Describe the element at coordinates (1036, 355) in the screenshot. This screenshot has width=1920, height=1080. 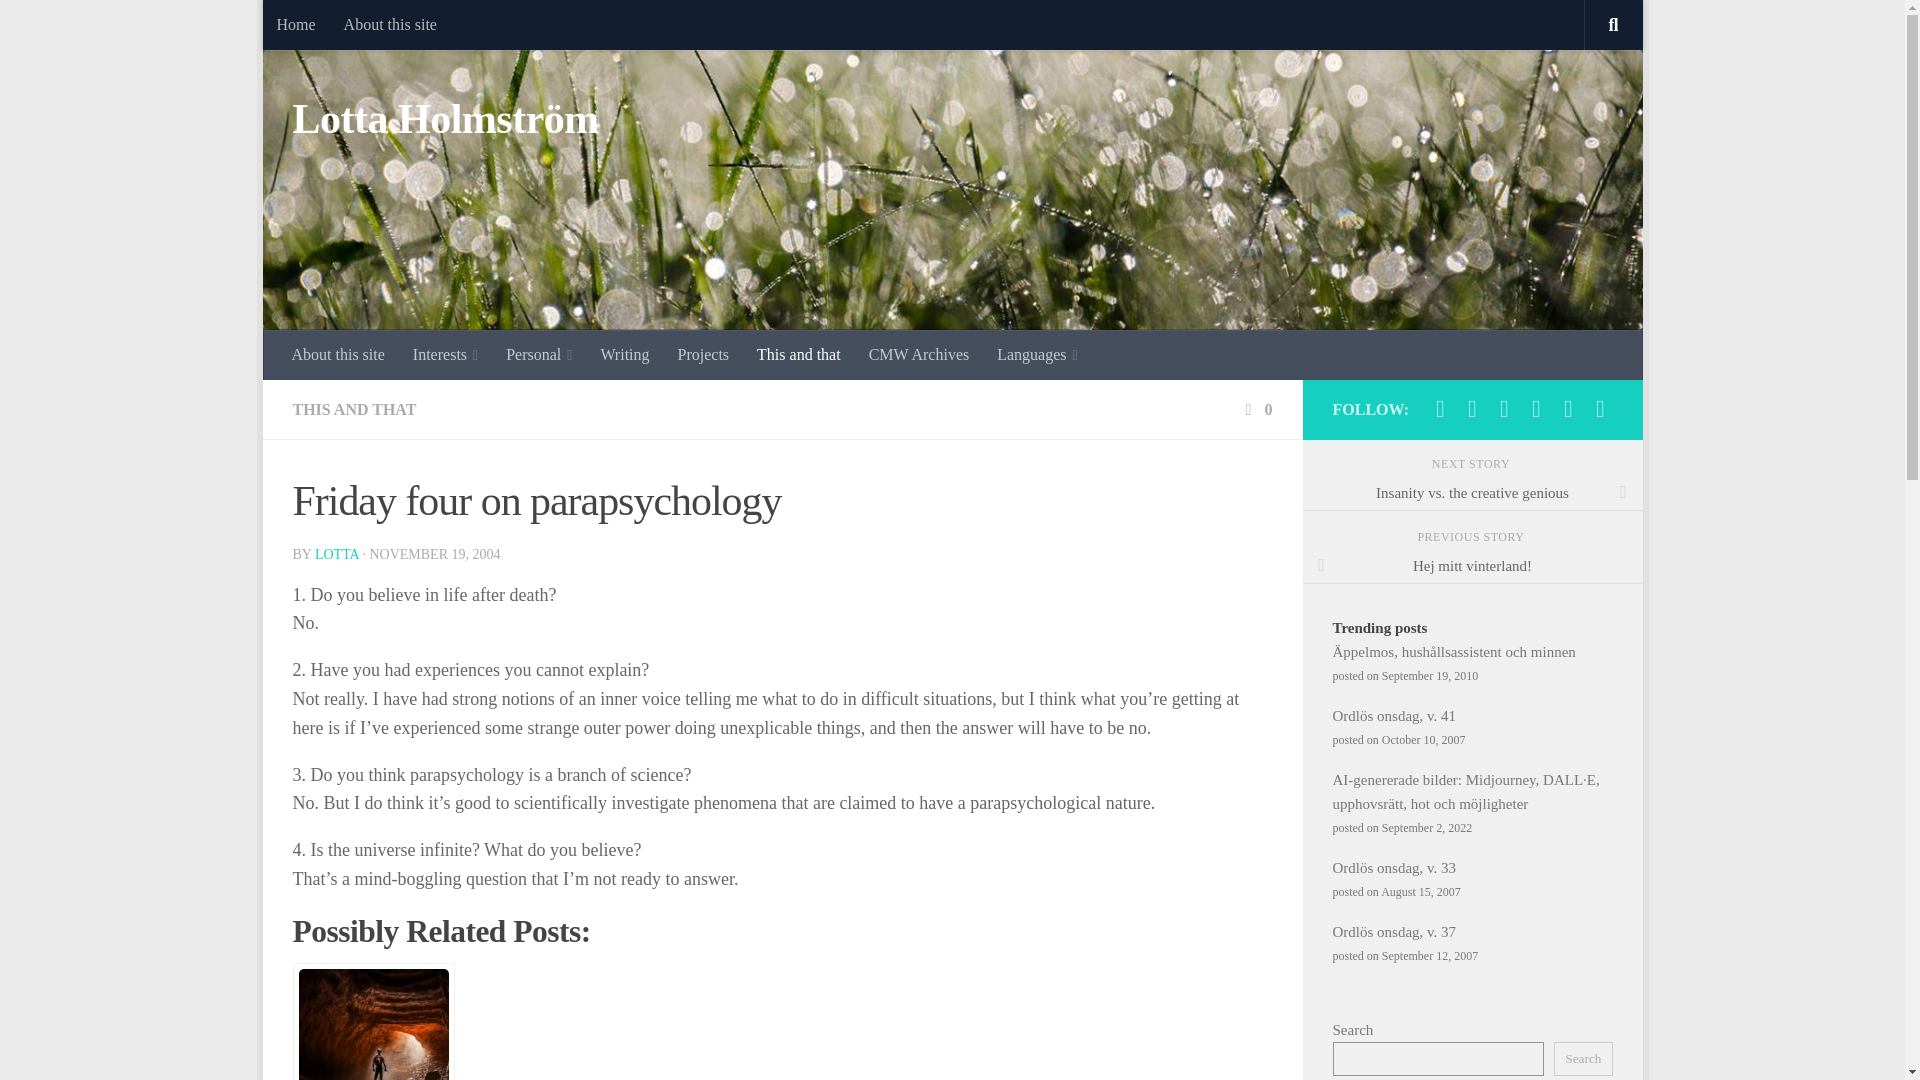
I see `Languages` at that location.